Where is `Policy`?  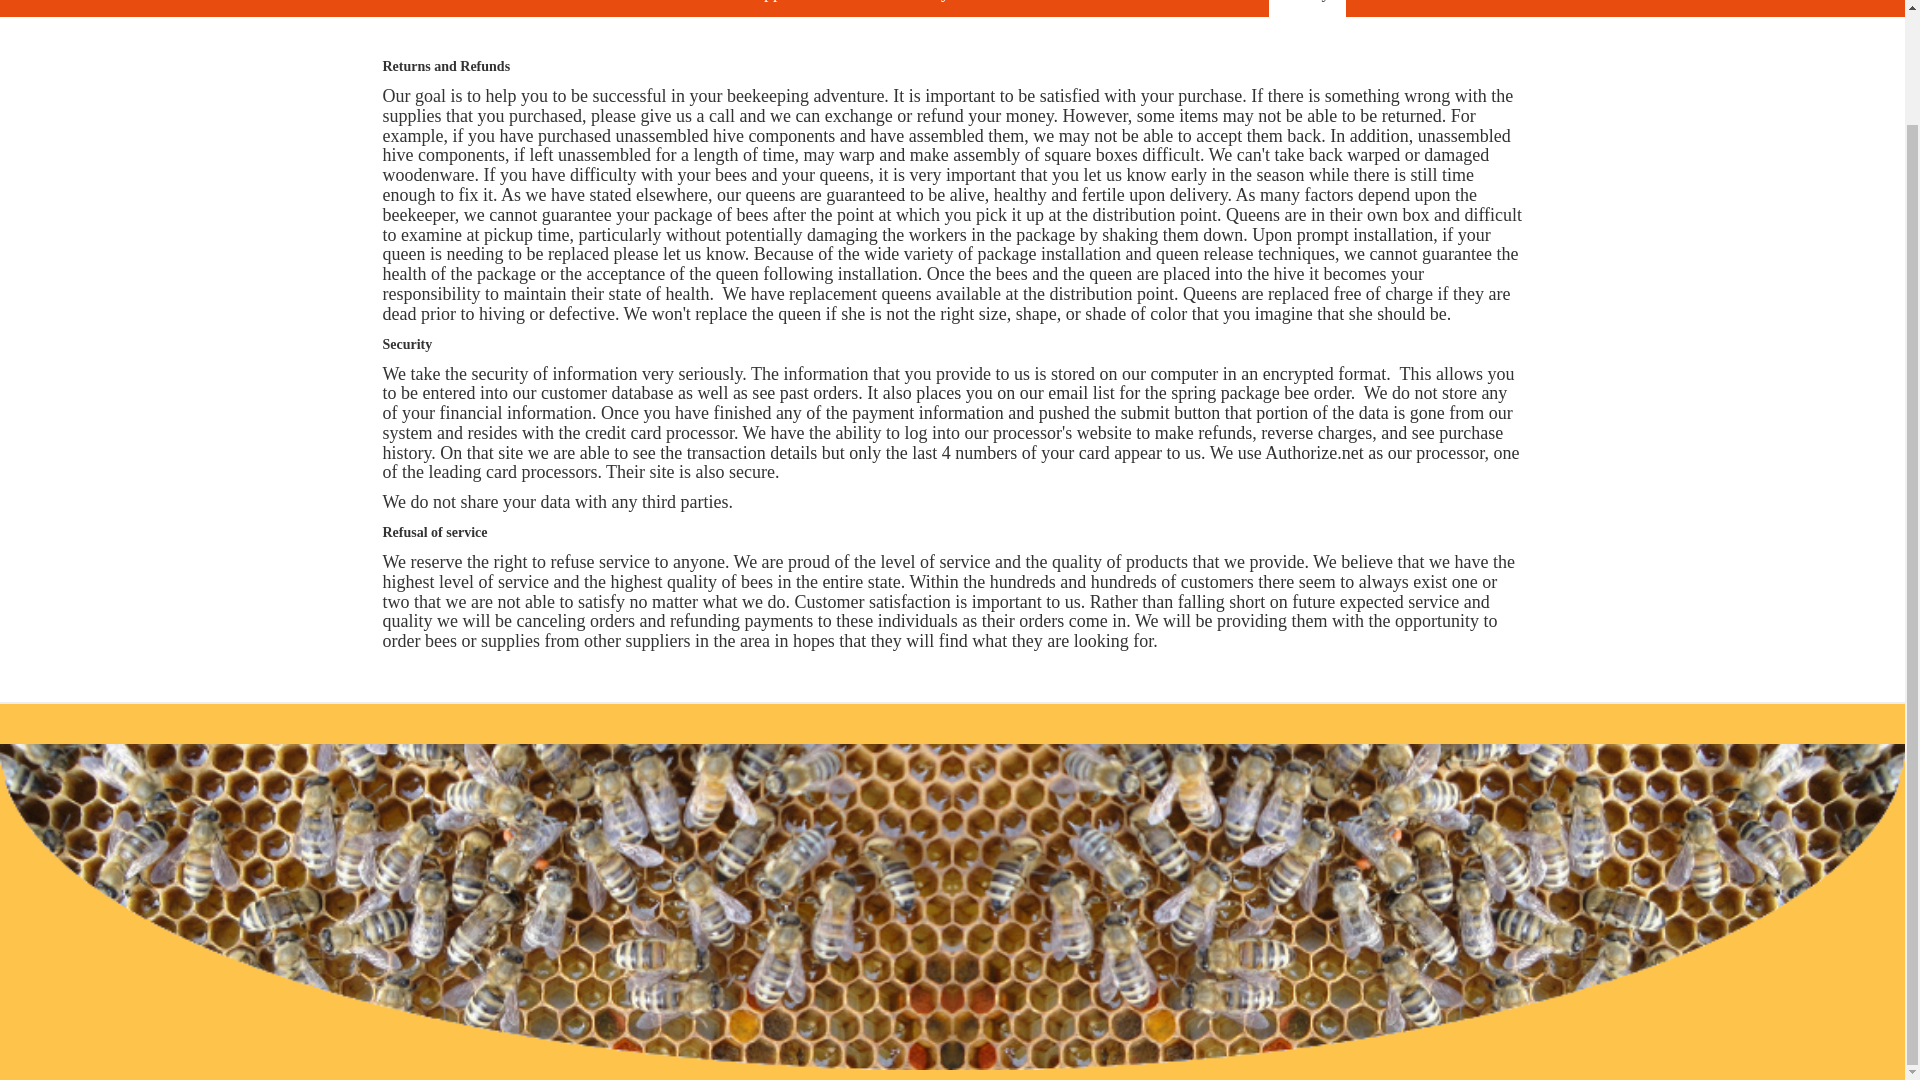 Policy is located at coordinates (1307, 8).